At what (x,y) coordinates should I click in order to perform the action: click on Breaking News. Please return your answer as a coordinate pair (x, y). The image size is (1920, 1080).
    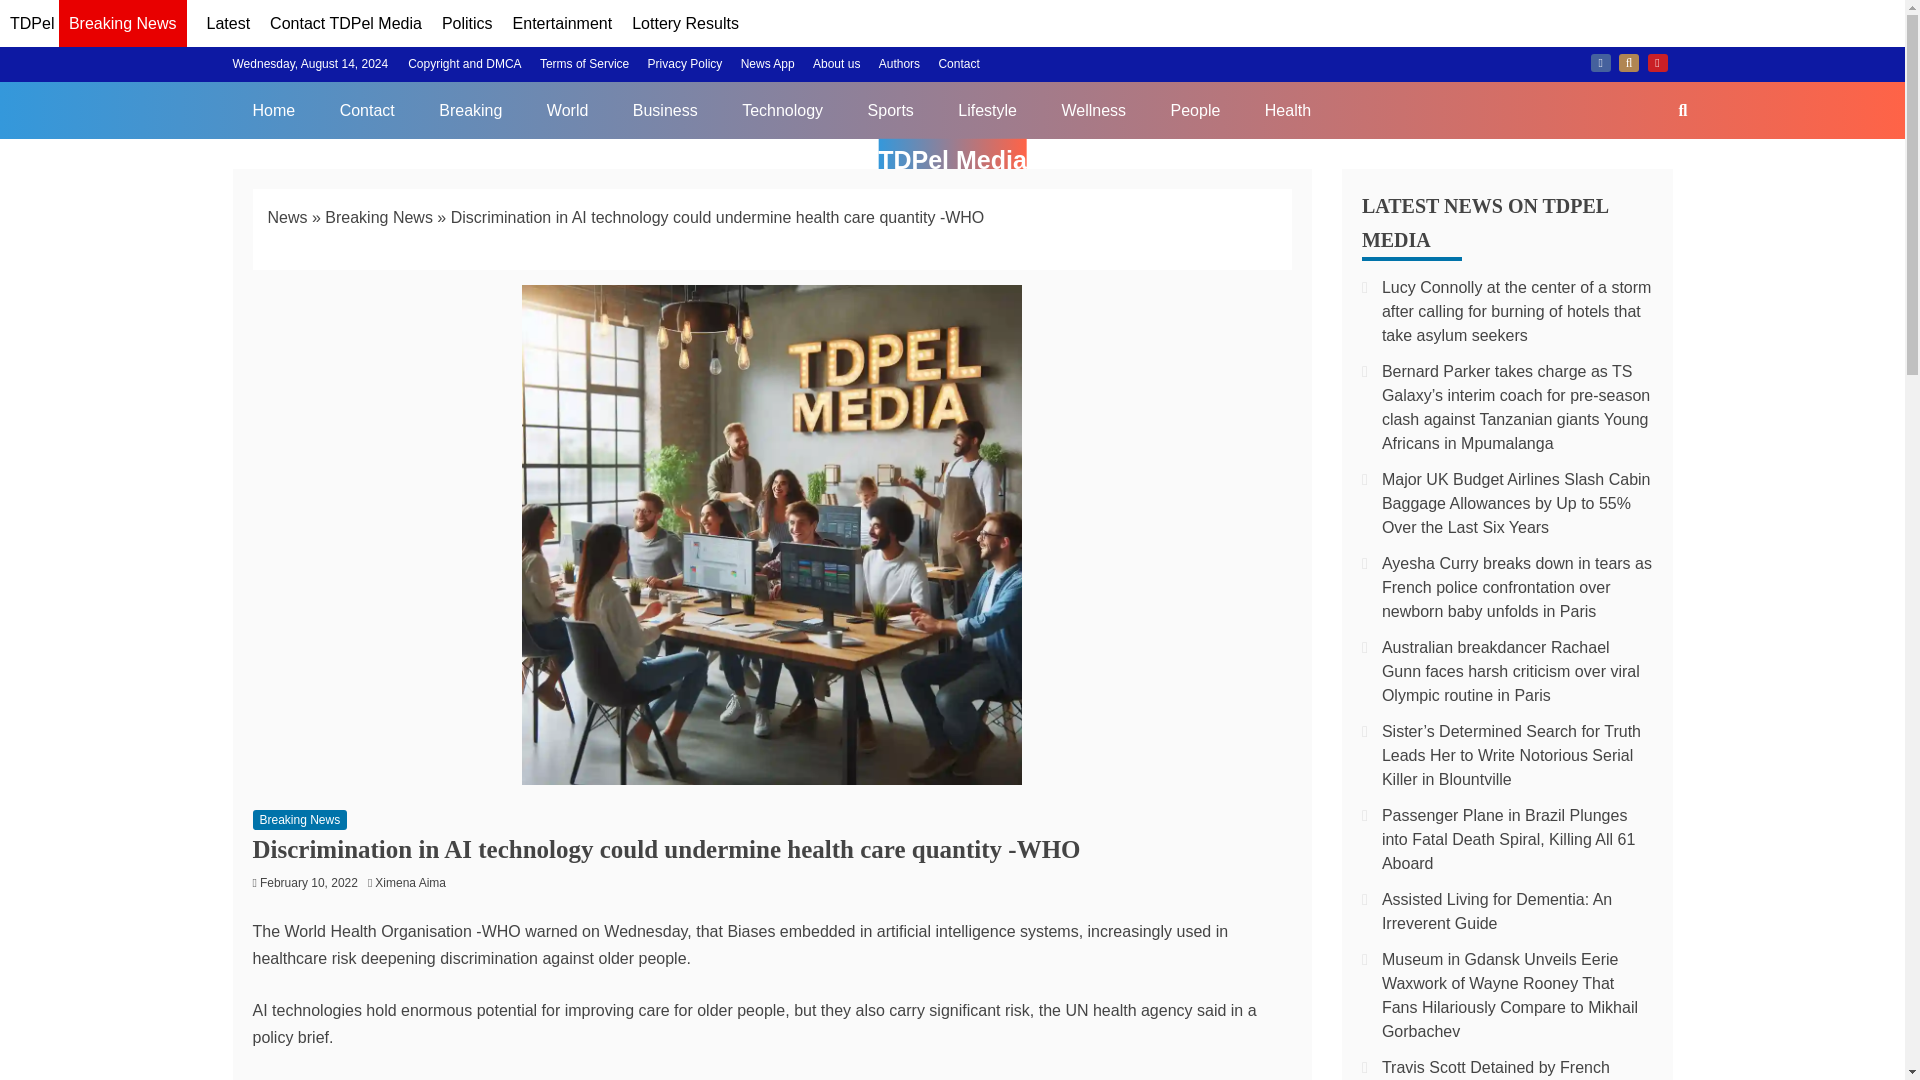
    Looking at the image, I should click on (378, 217).